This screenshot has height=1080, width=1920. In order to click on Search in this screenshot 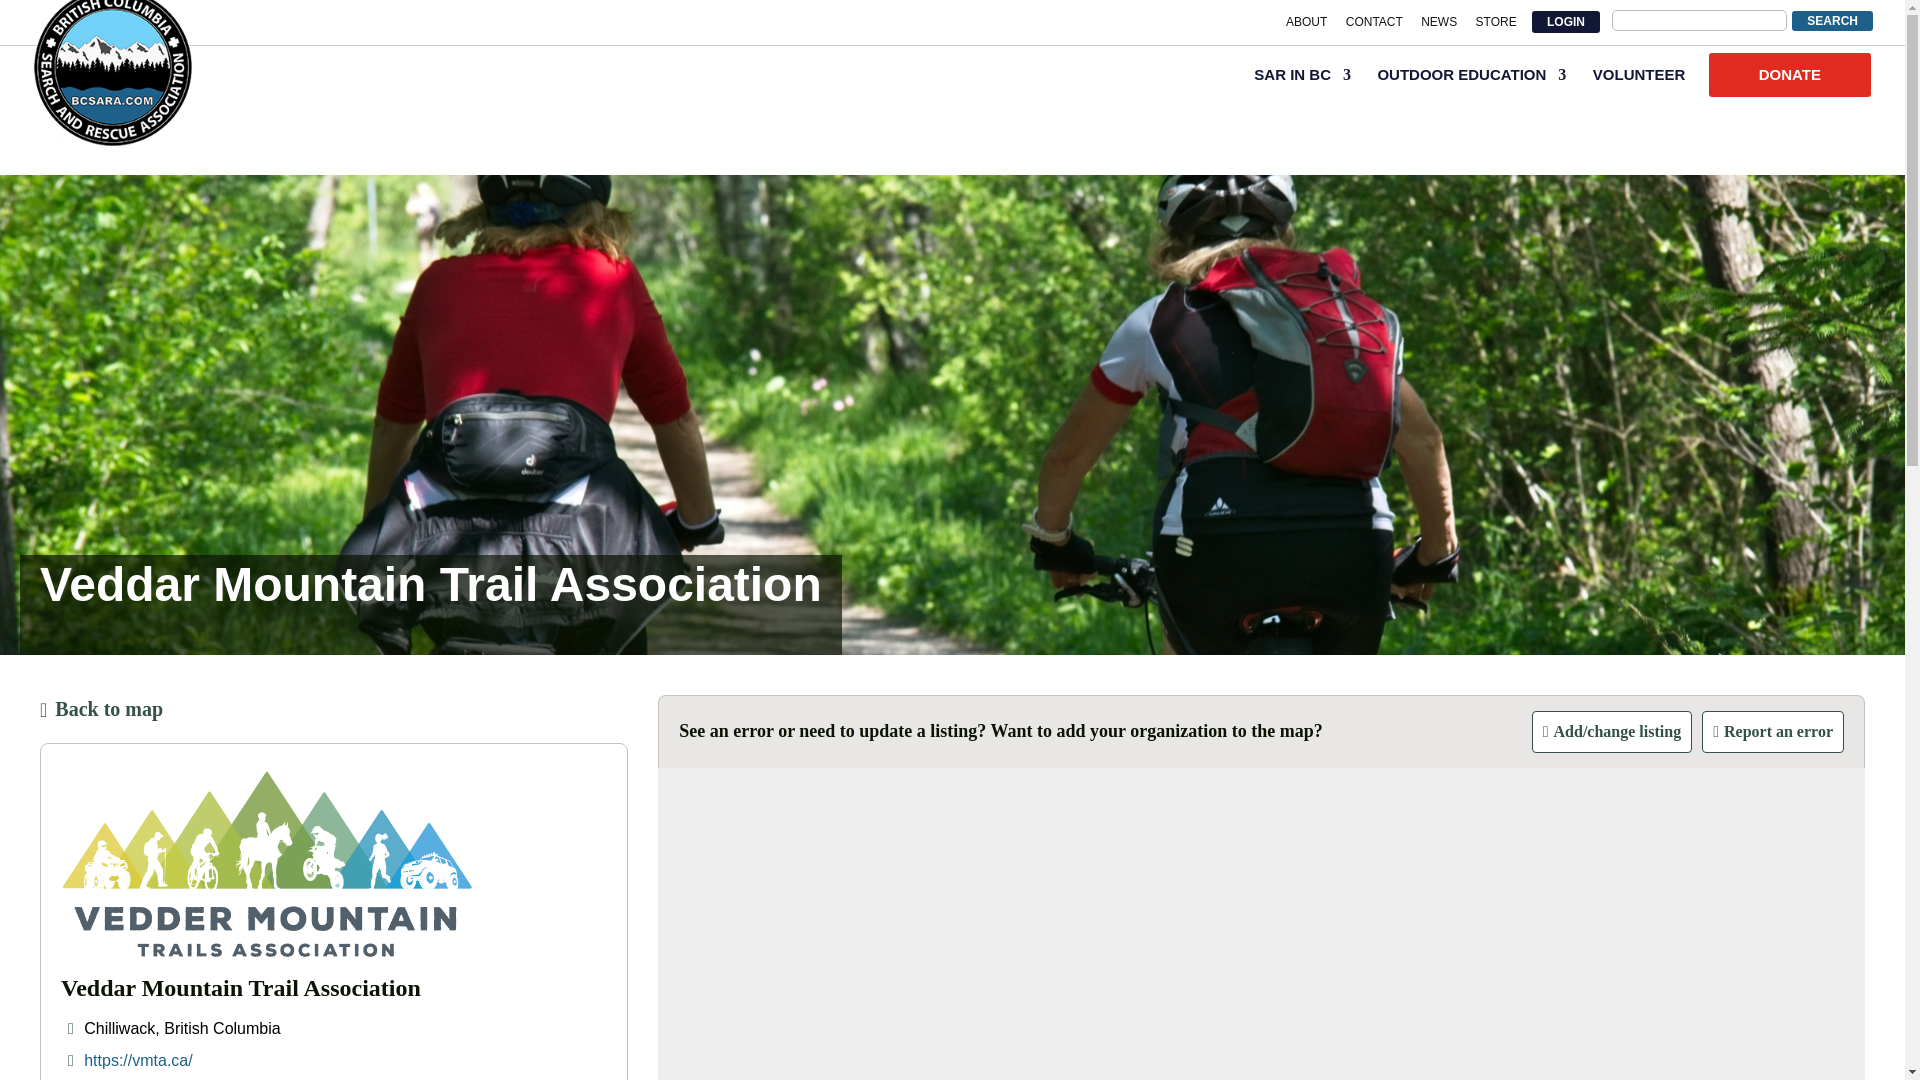, I will do `click(1832, 20)`.